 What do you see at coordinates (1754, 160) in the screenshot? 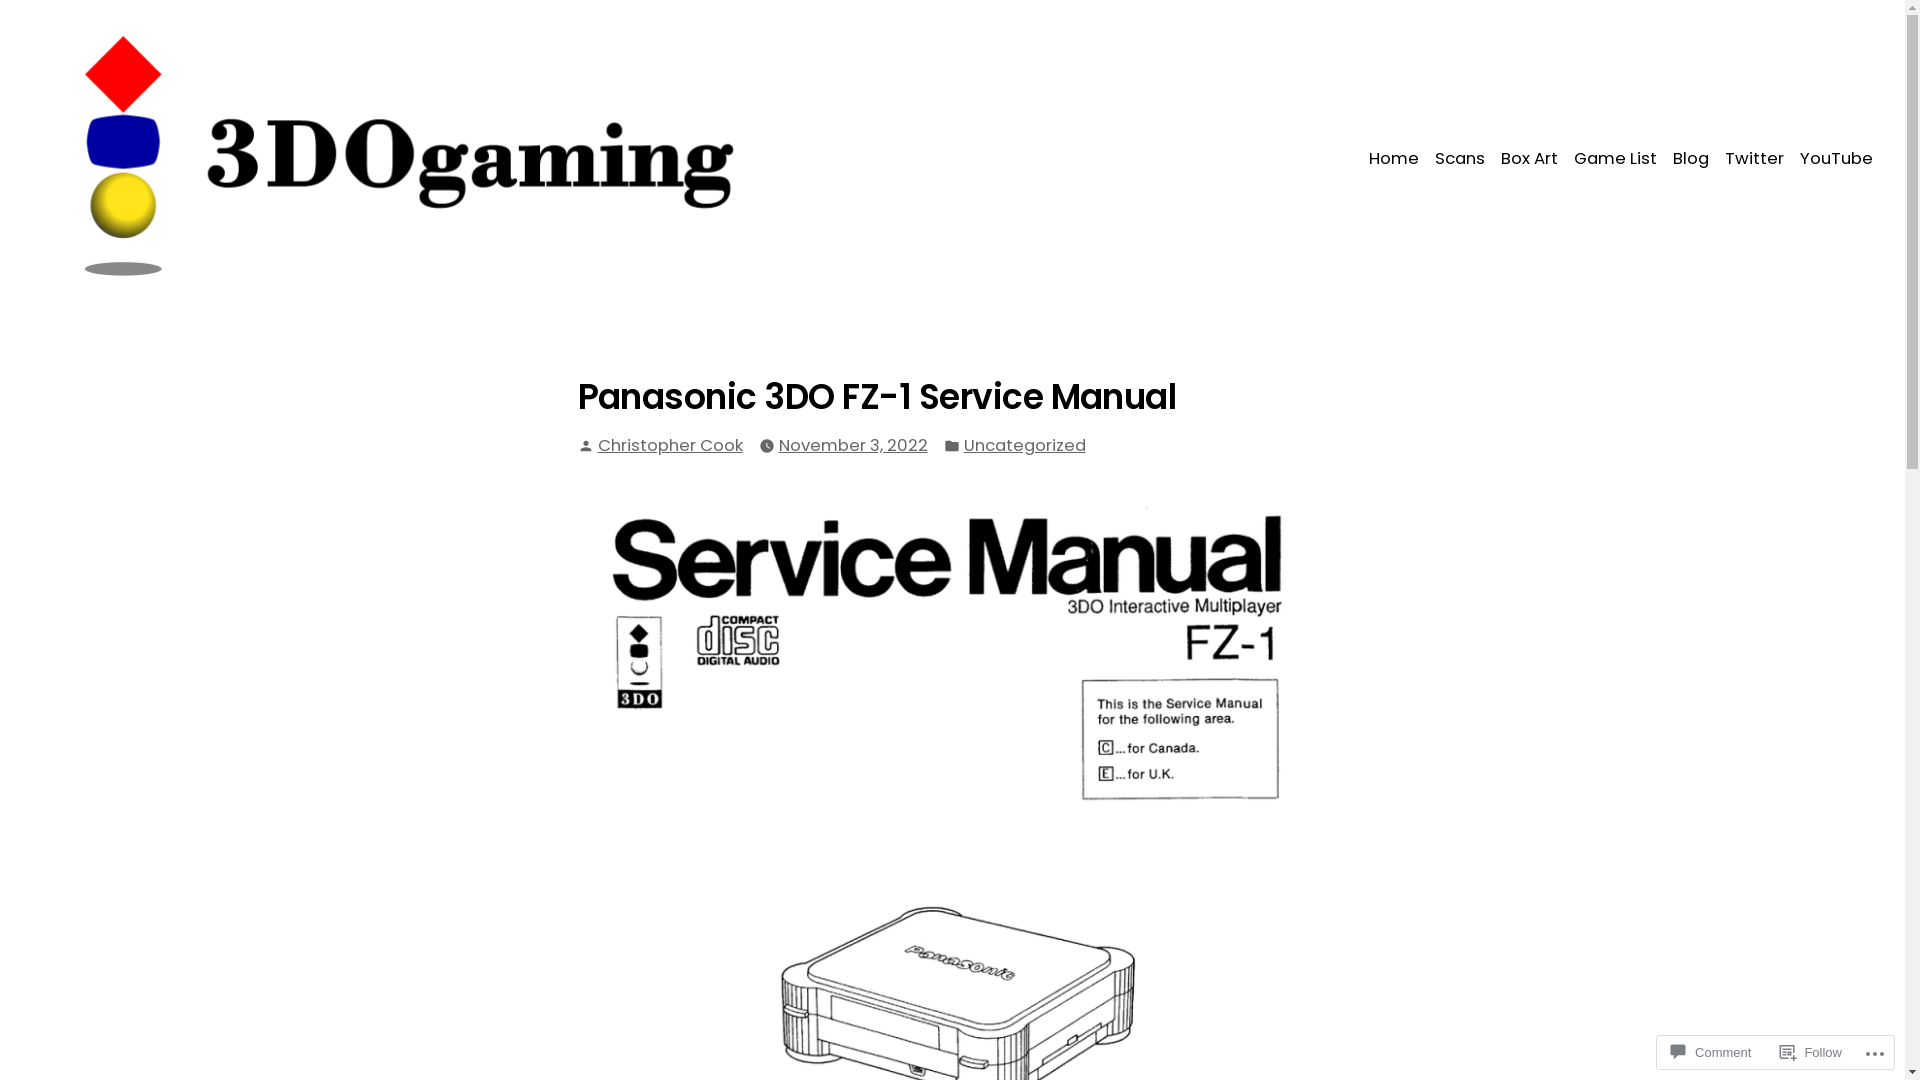
I see `Twitter` at bounding box center [1754, 160].